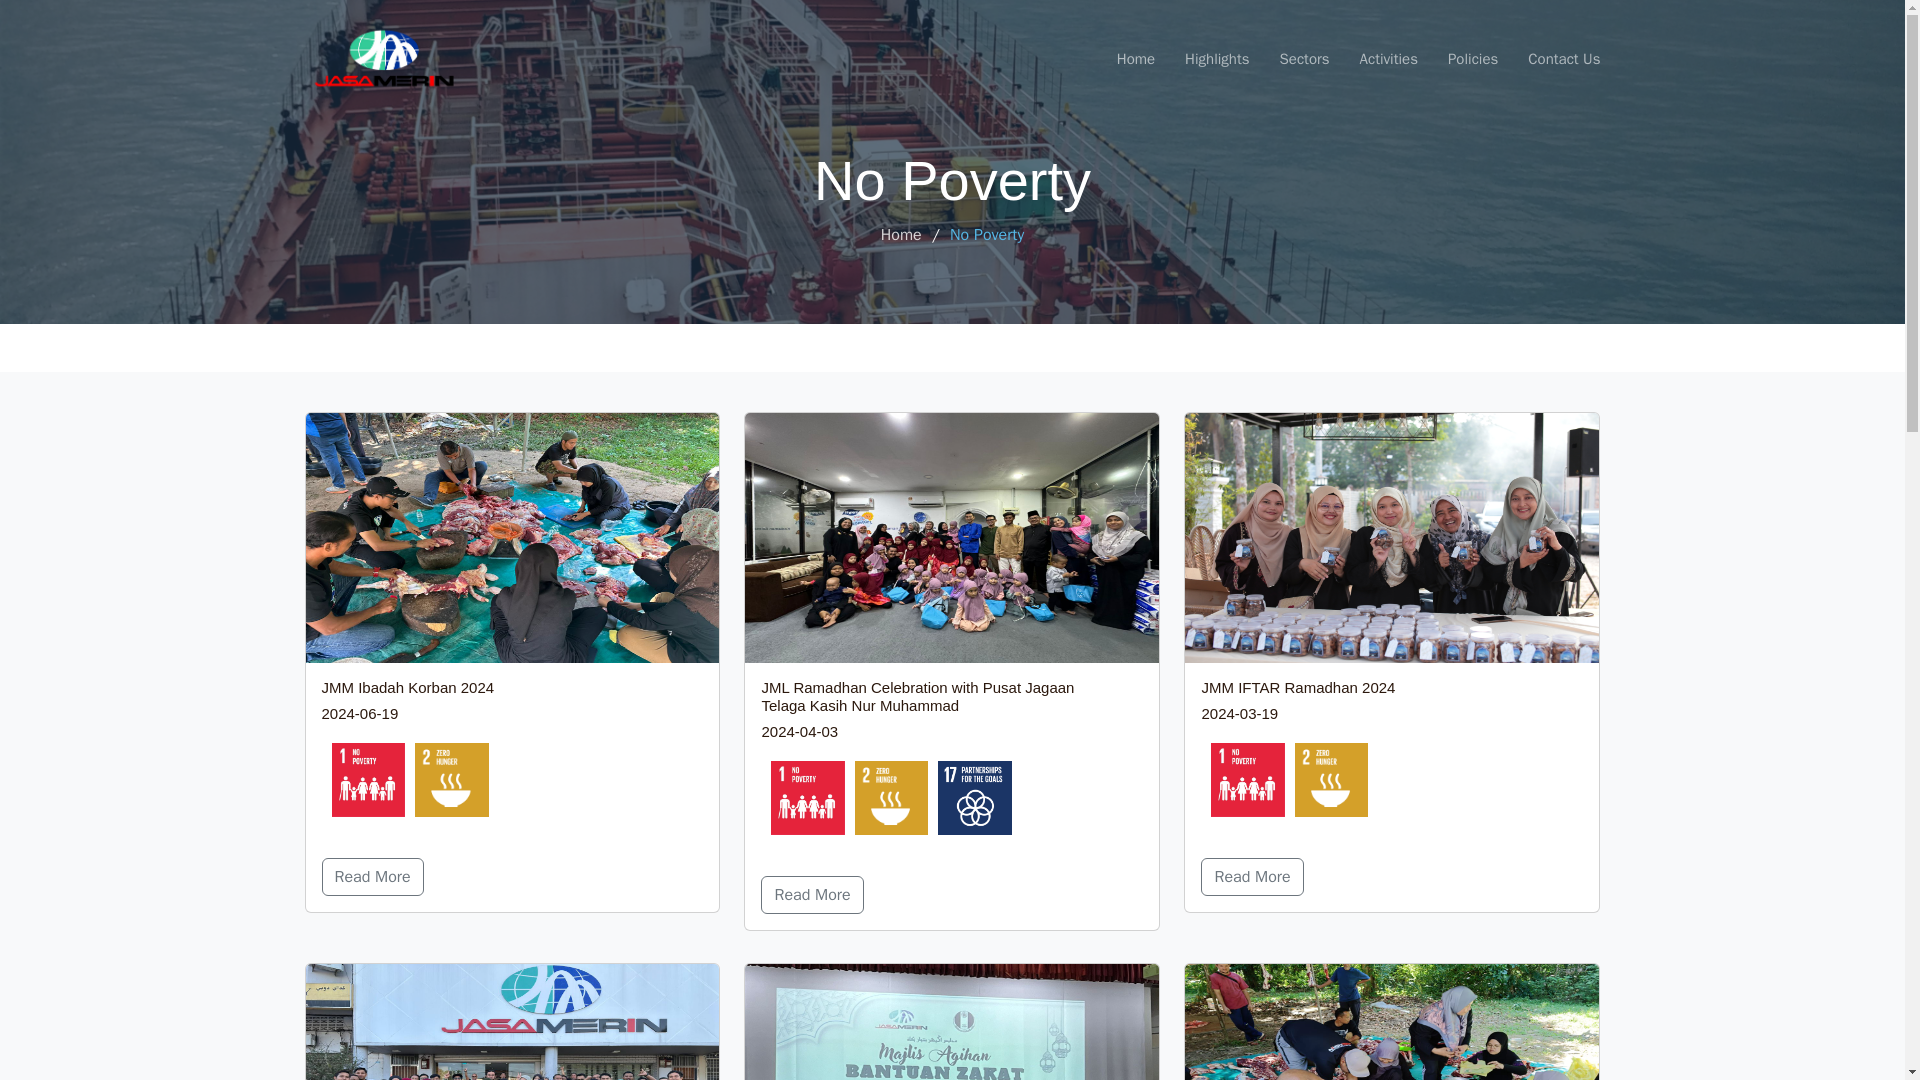 The image size is (1920, 1080). What do you see at coordinates (1290, 60) in the screenshot?
I see `Sectors` at bounding box center [1290, 60].